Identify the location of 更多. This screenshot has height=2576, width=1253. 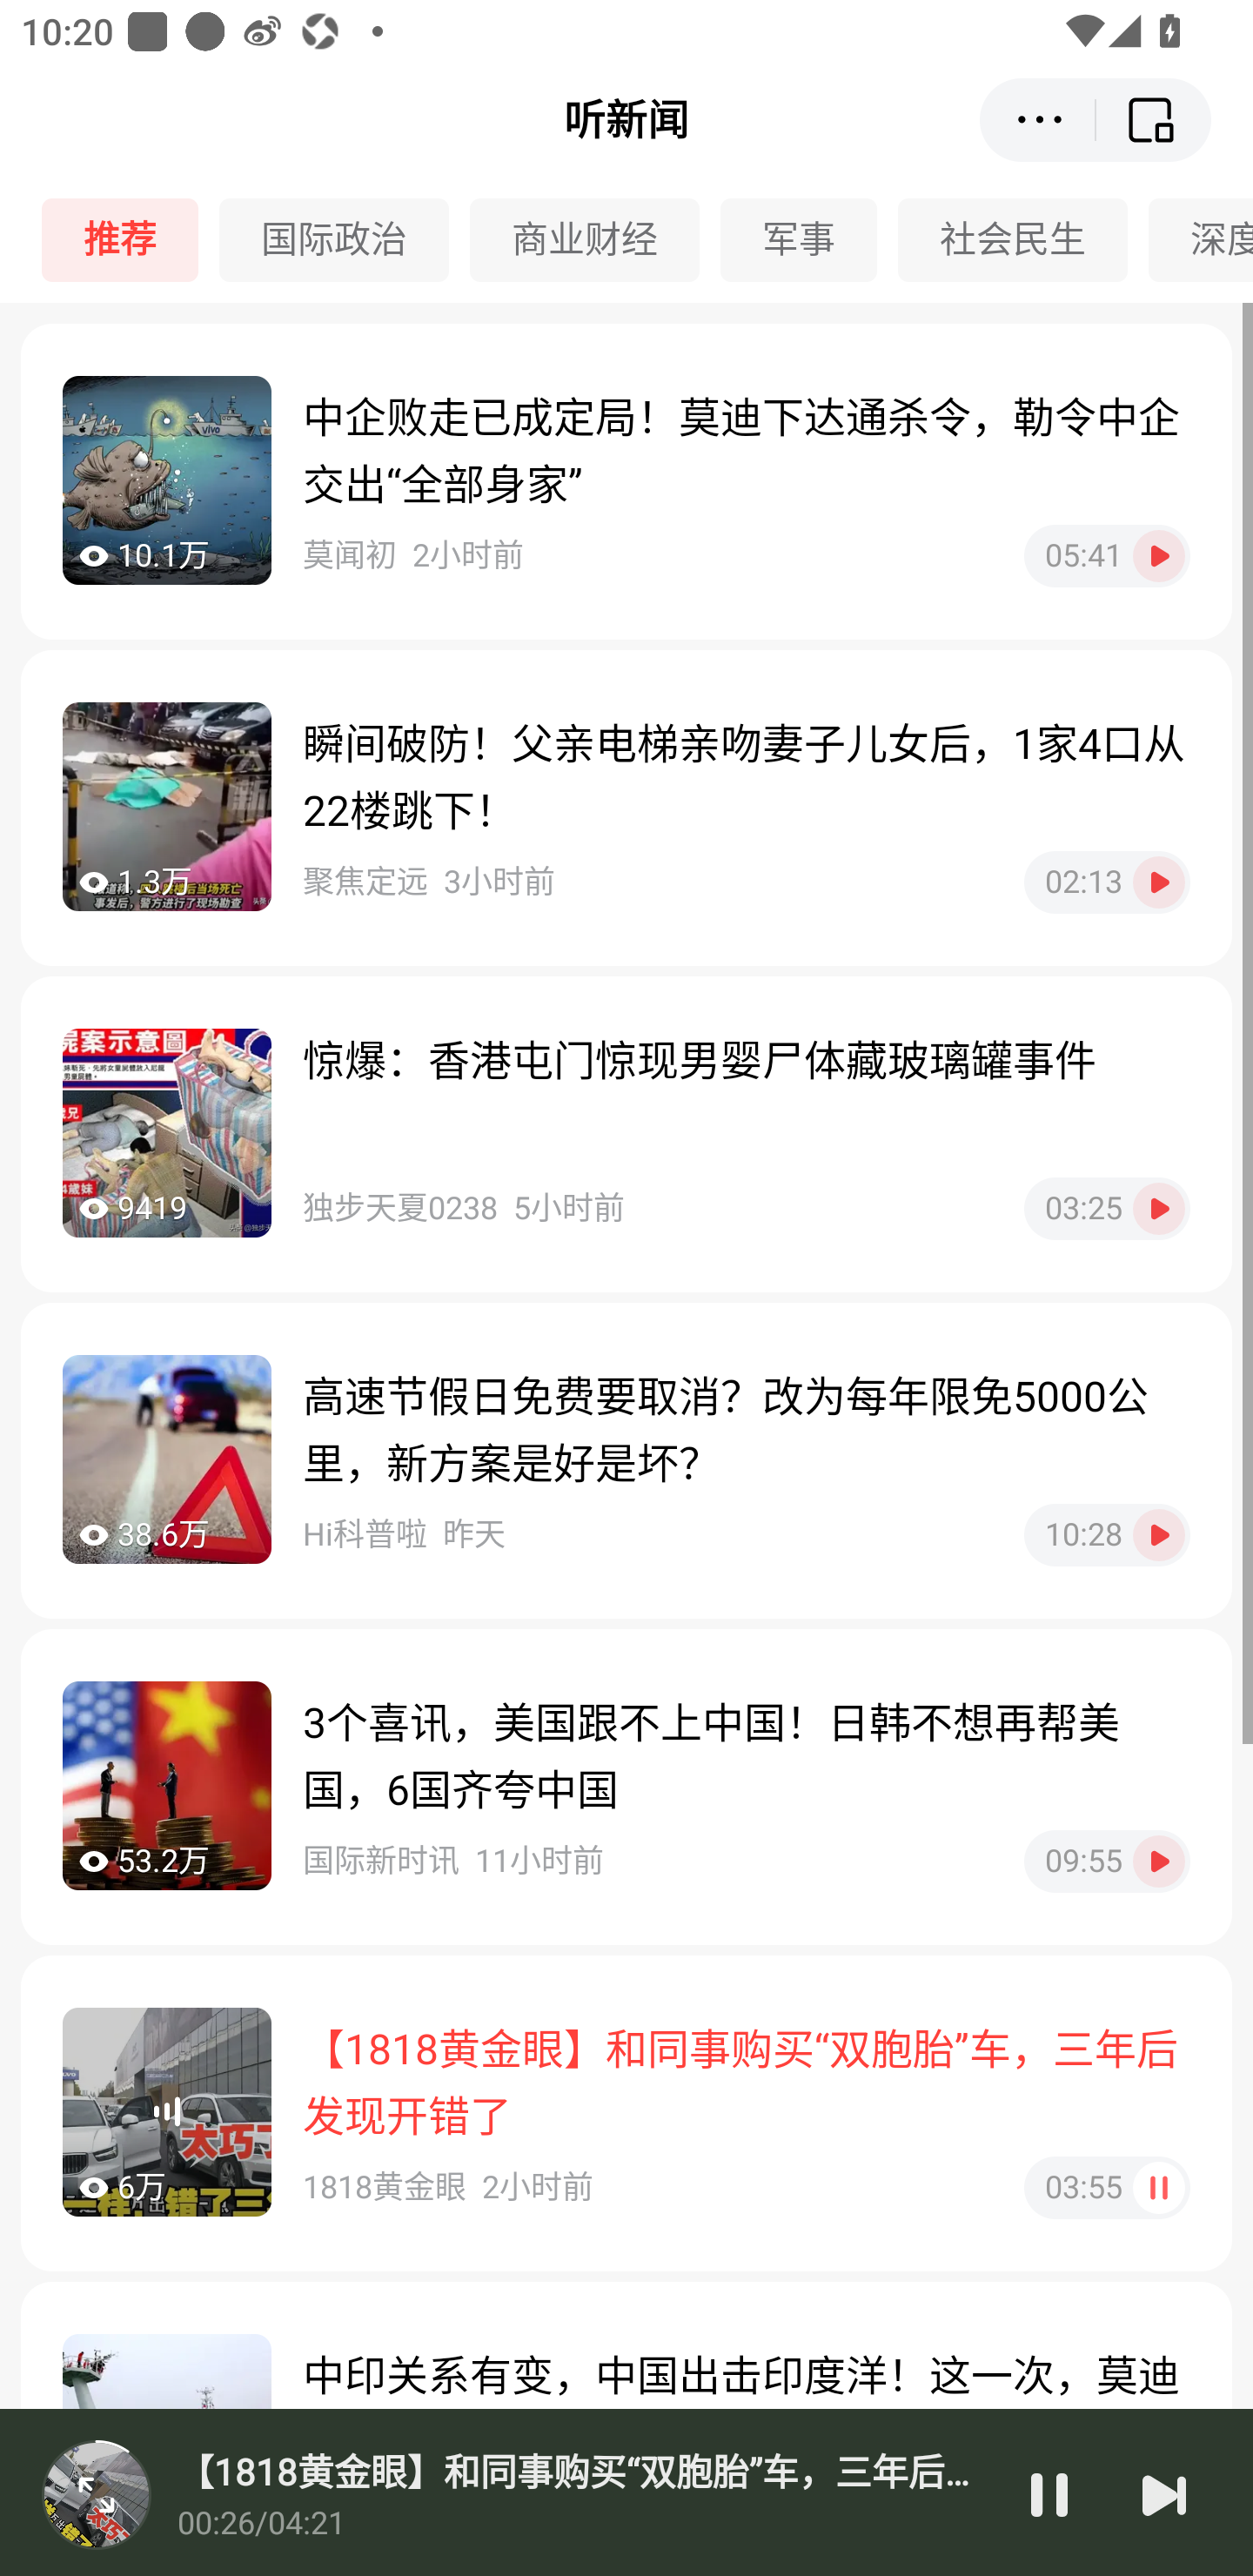
(1037, 119).